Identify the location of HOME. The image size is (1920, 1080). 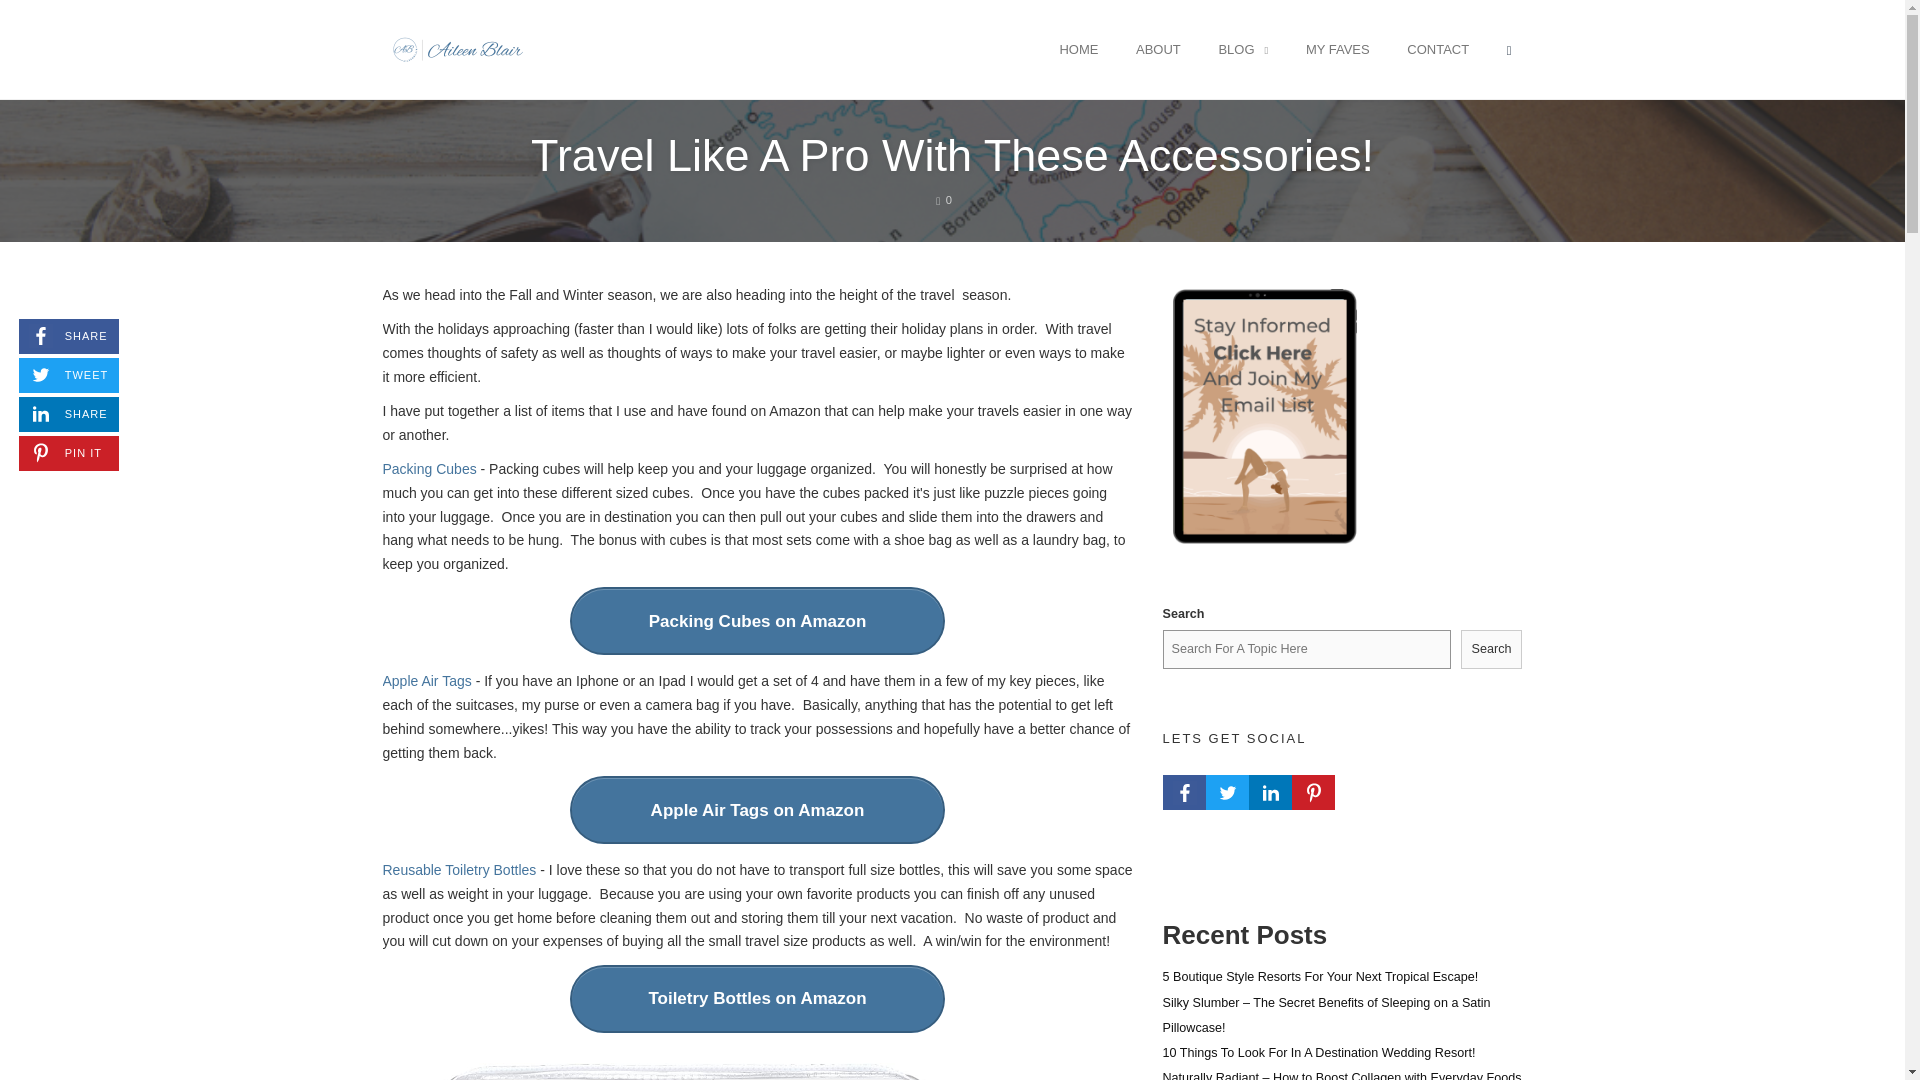
(1078, 49).